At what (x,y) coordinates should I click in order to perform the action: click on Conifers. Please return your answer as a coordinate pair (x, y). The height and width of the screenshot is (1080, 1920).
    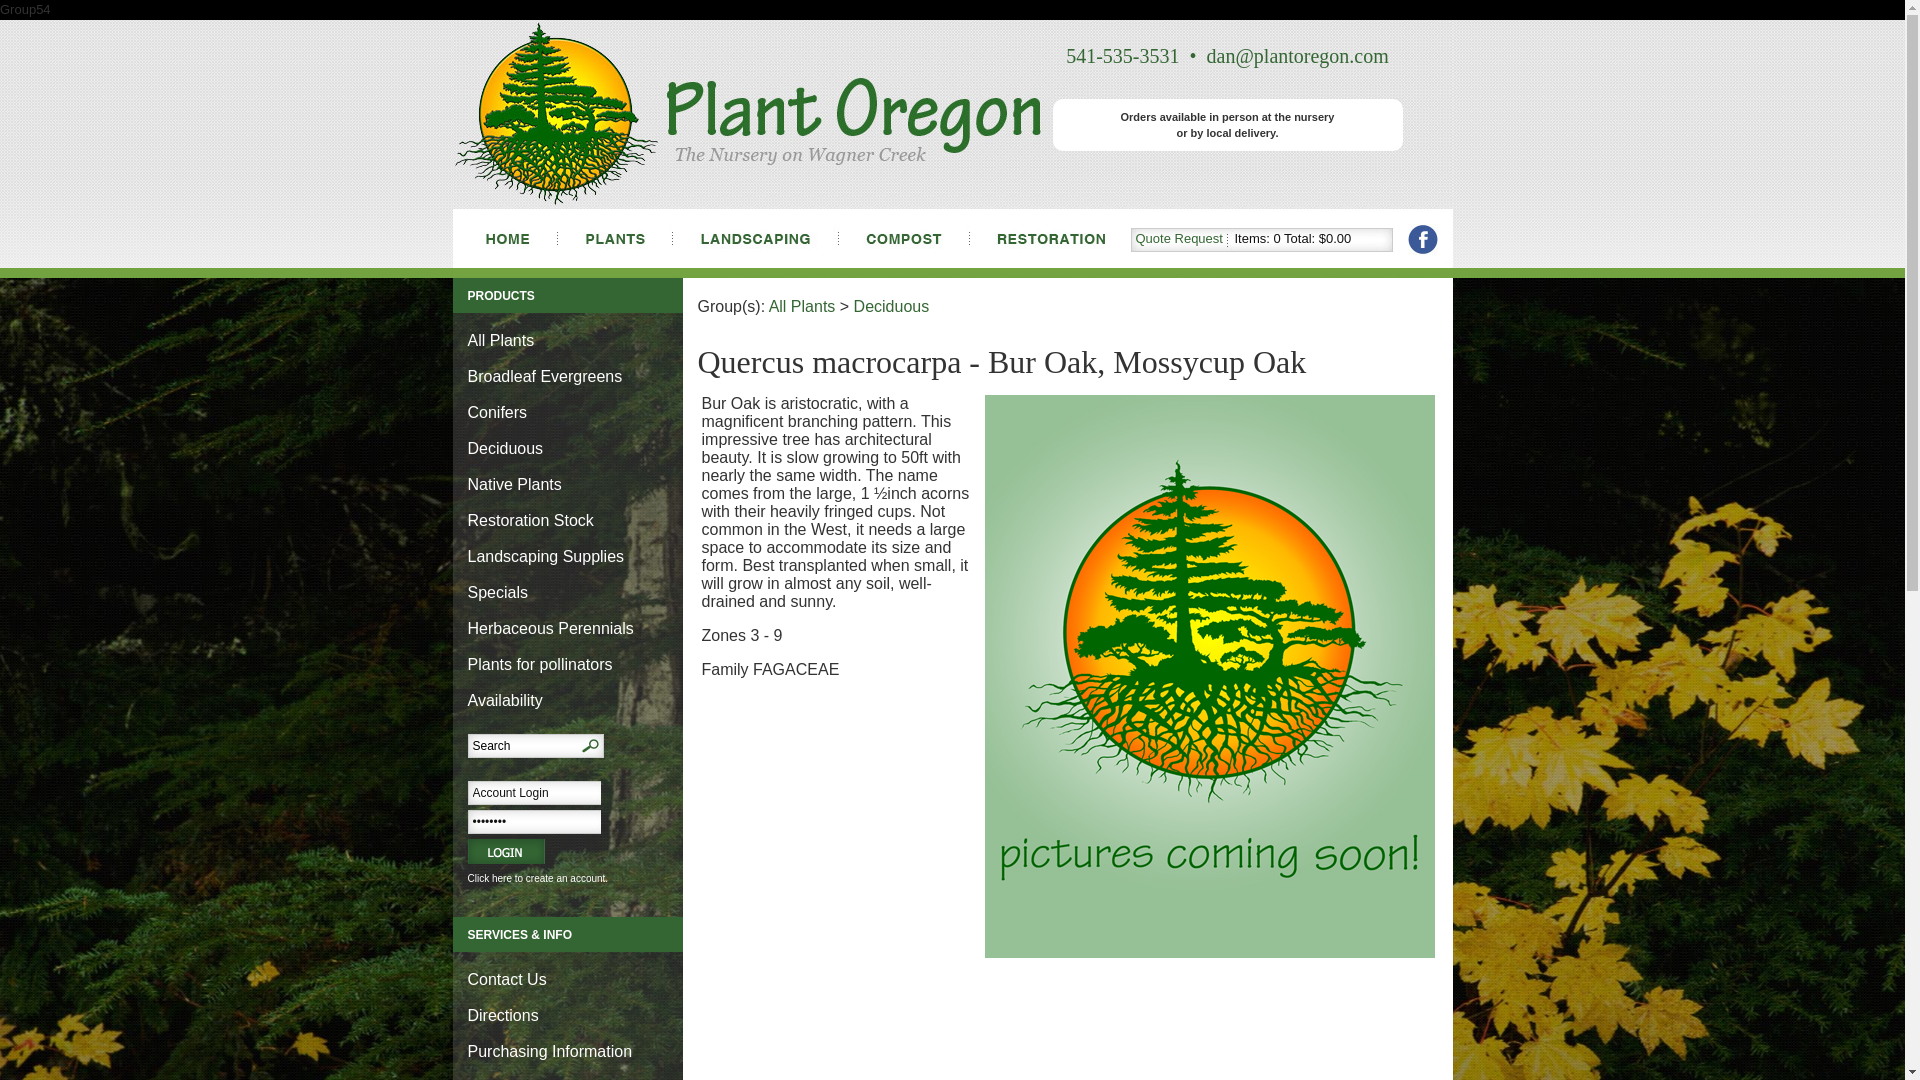
    Looking at the image, I should click on (498, 412).